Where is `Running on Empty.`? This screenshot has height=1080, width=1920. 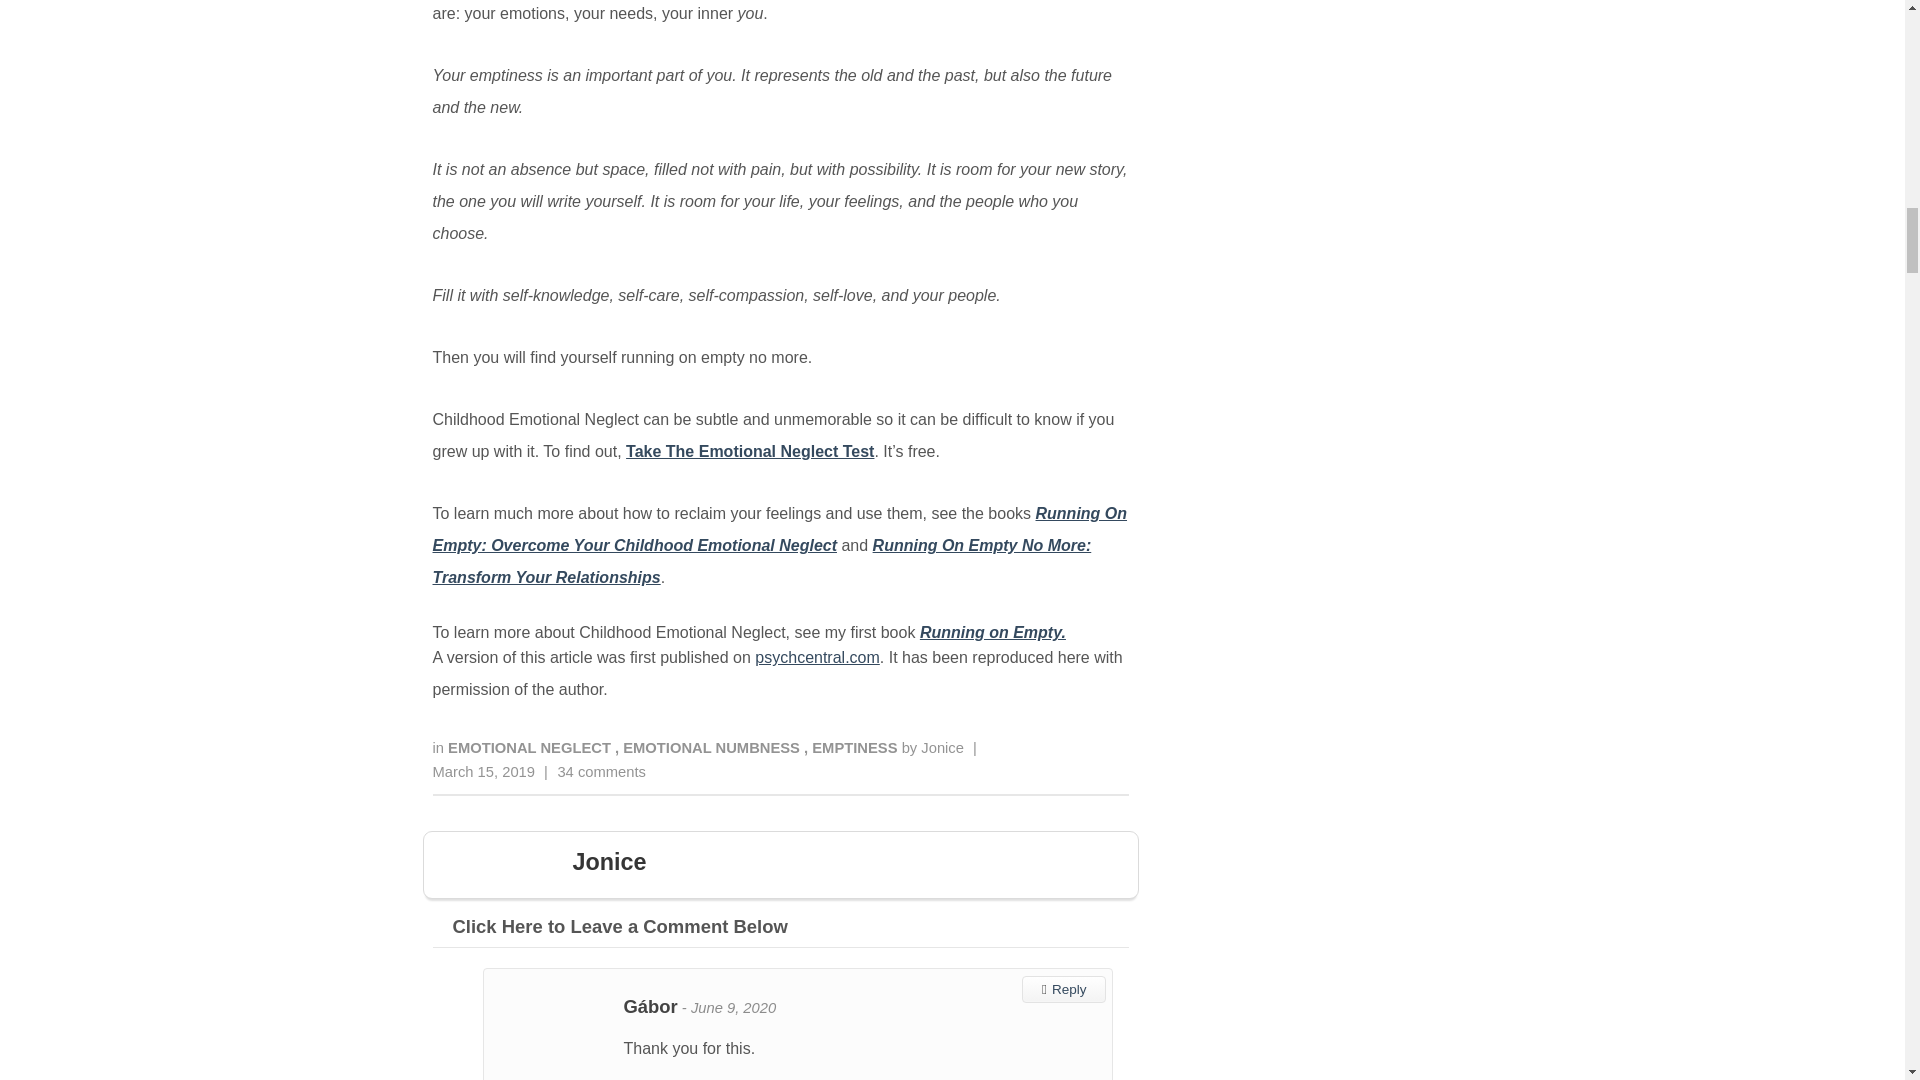 Running on Empty. is located at coordinates (992, 632).